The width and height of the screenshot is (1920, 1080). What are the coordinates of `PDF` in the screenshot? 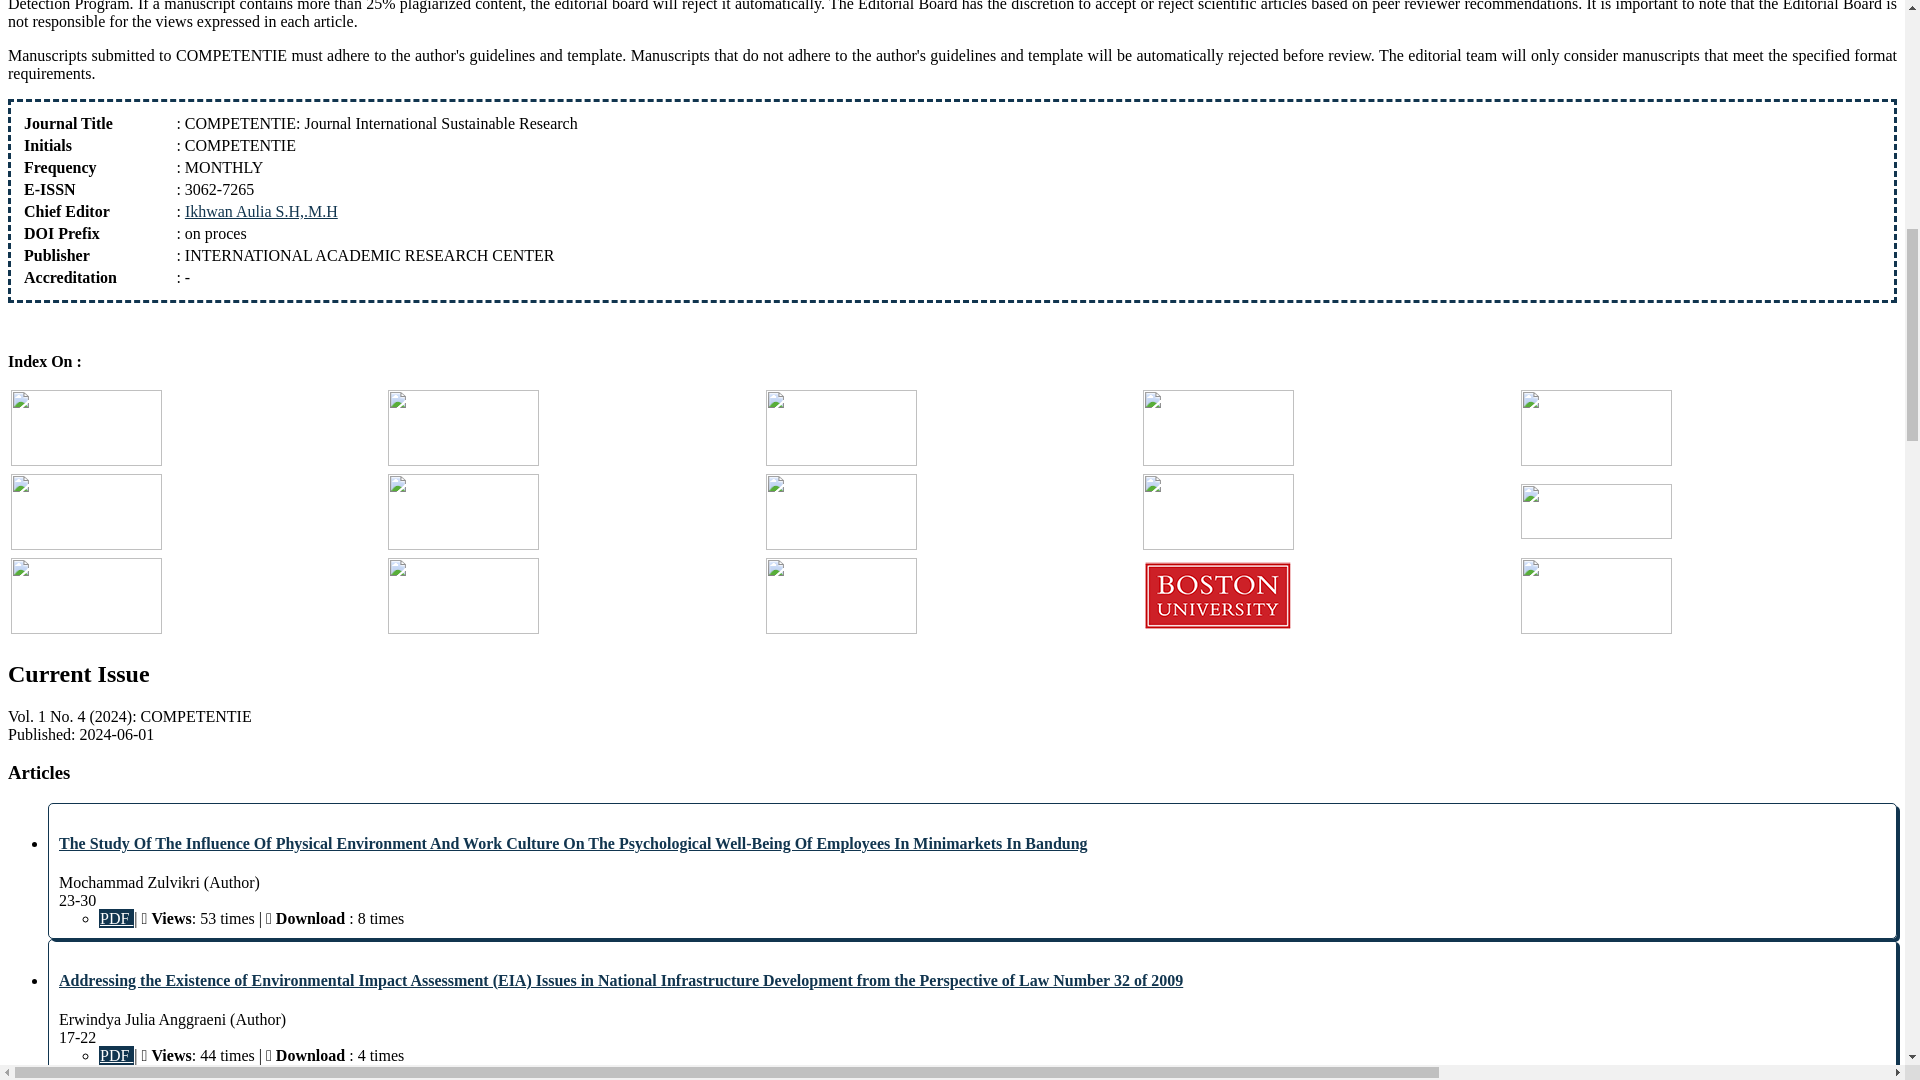 It's located at (116, 918).